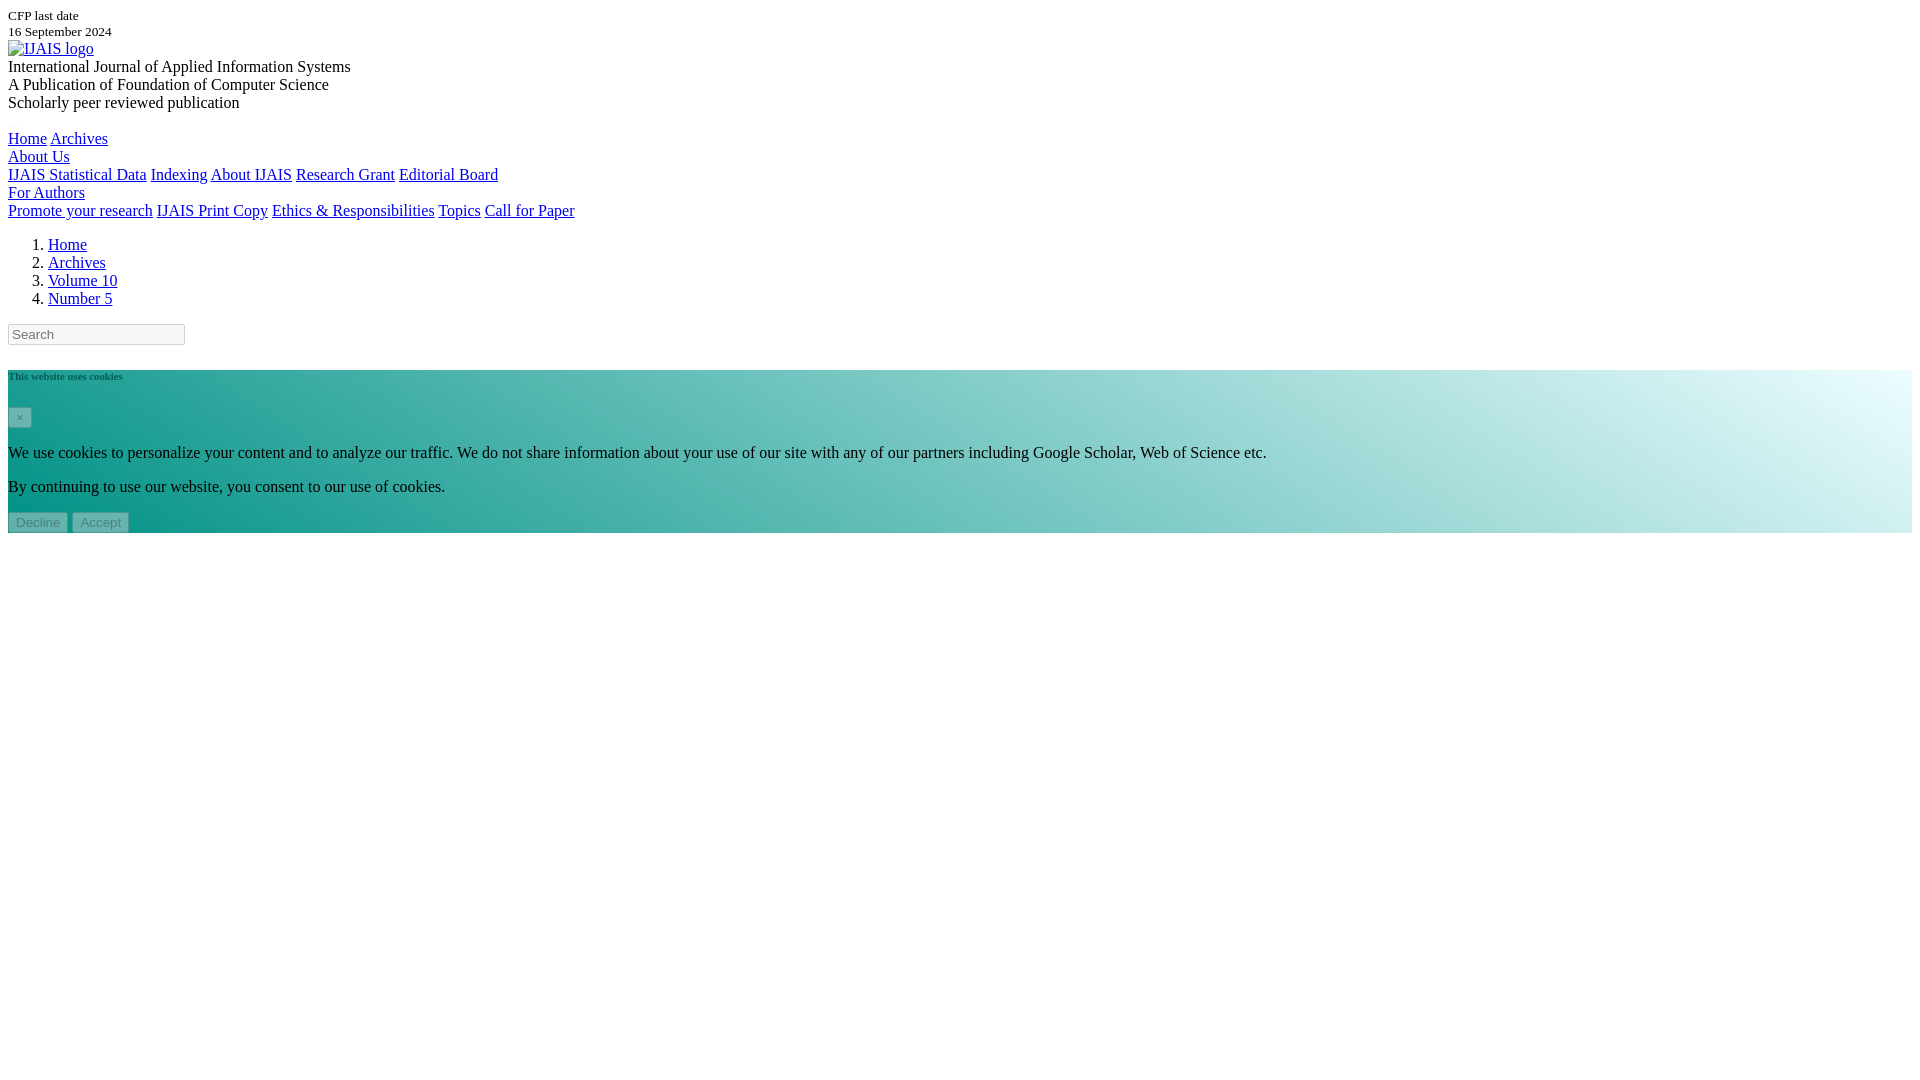  What do you see at coordinates (78, 138) in the screenshot?
I see `Archives` at bounding box center [78, 138].